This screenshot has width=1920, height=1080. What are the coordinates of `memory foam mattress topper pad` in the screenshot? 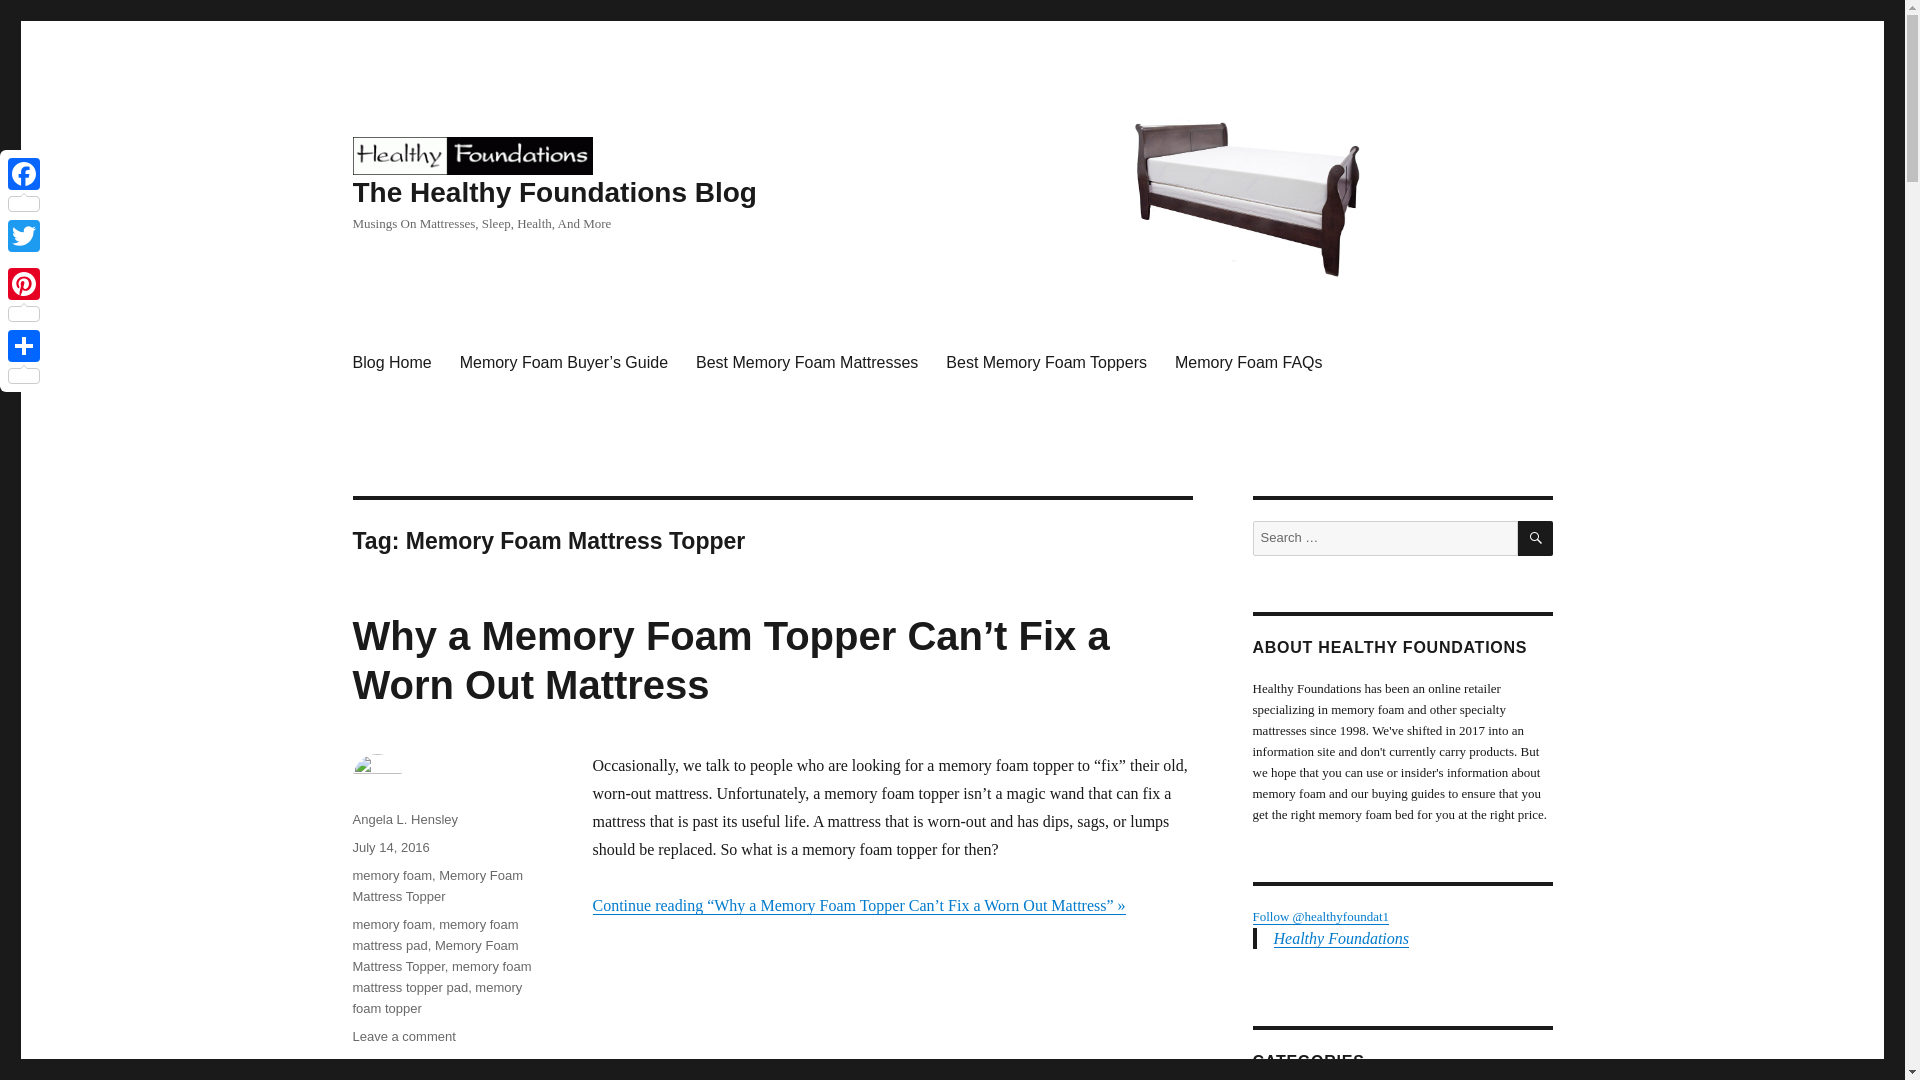 It's located at (441, 976).